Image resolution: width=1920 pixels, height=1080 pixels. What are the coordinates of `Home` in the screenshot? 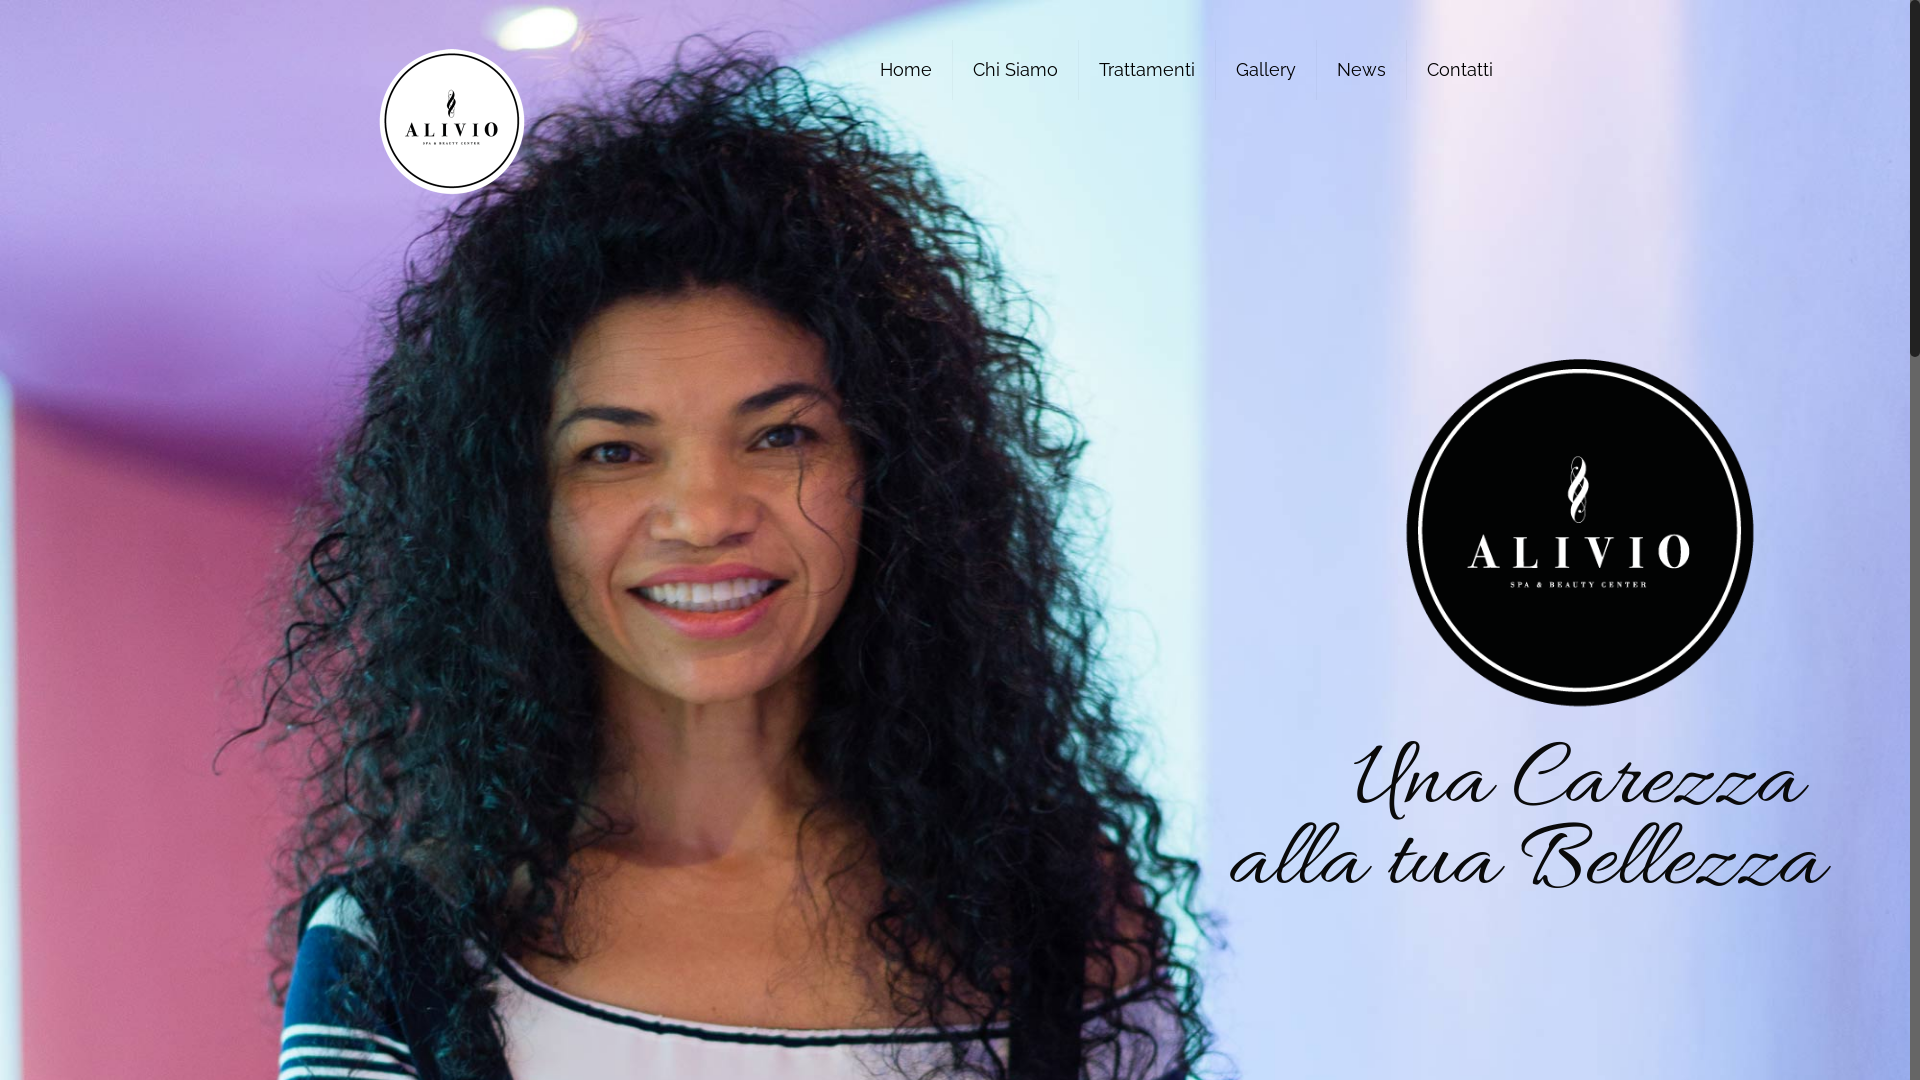 It's located at (906, 70).